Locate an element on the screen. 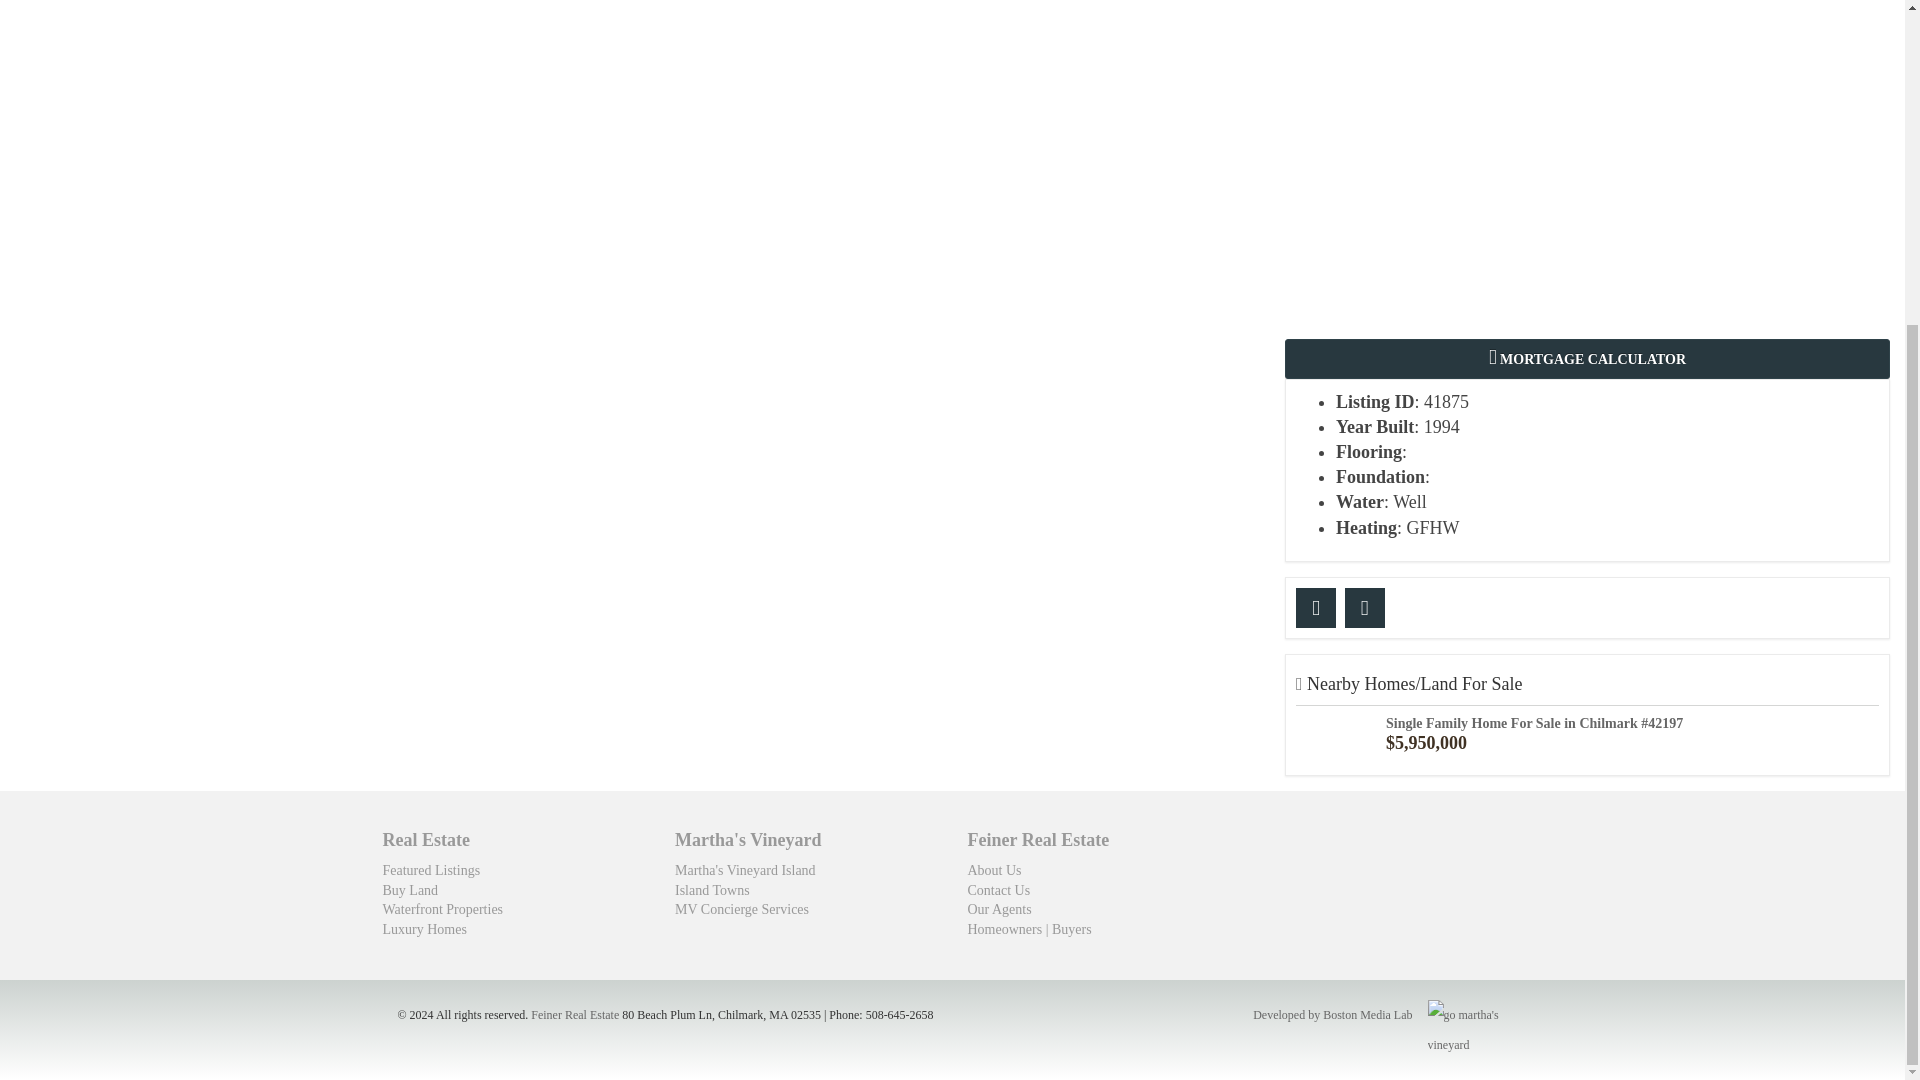  real estate website designers is located at coordinates (1332, 1015).